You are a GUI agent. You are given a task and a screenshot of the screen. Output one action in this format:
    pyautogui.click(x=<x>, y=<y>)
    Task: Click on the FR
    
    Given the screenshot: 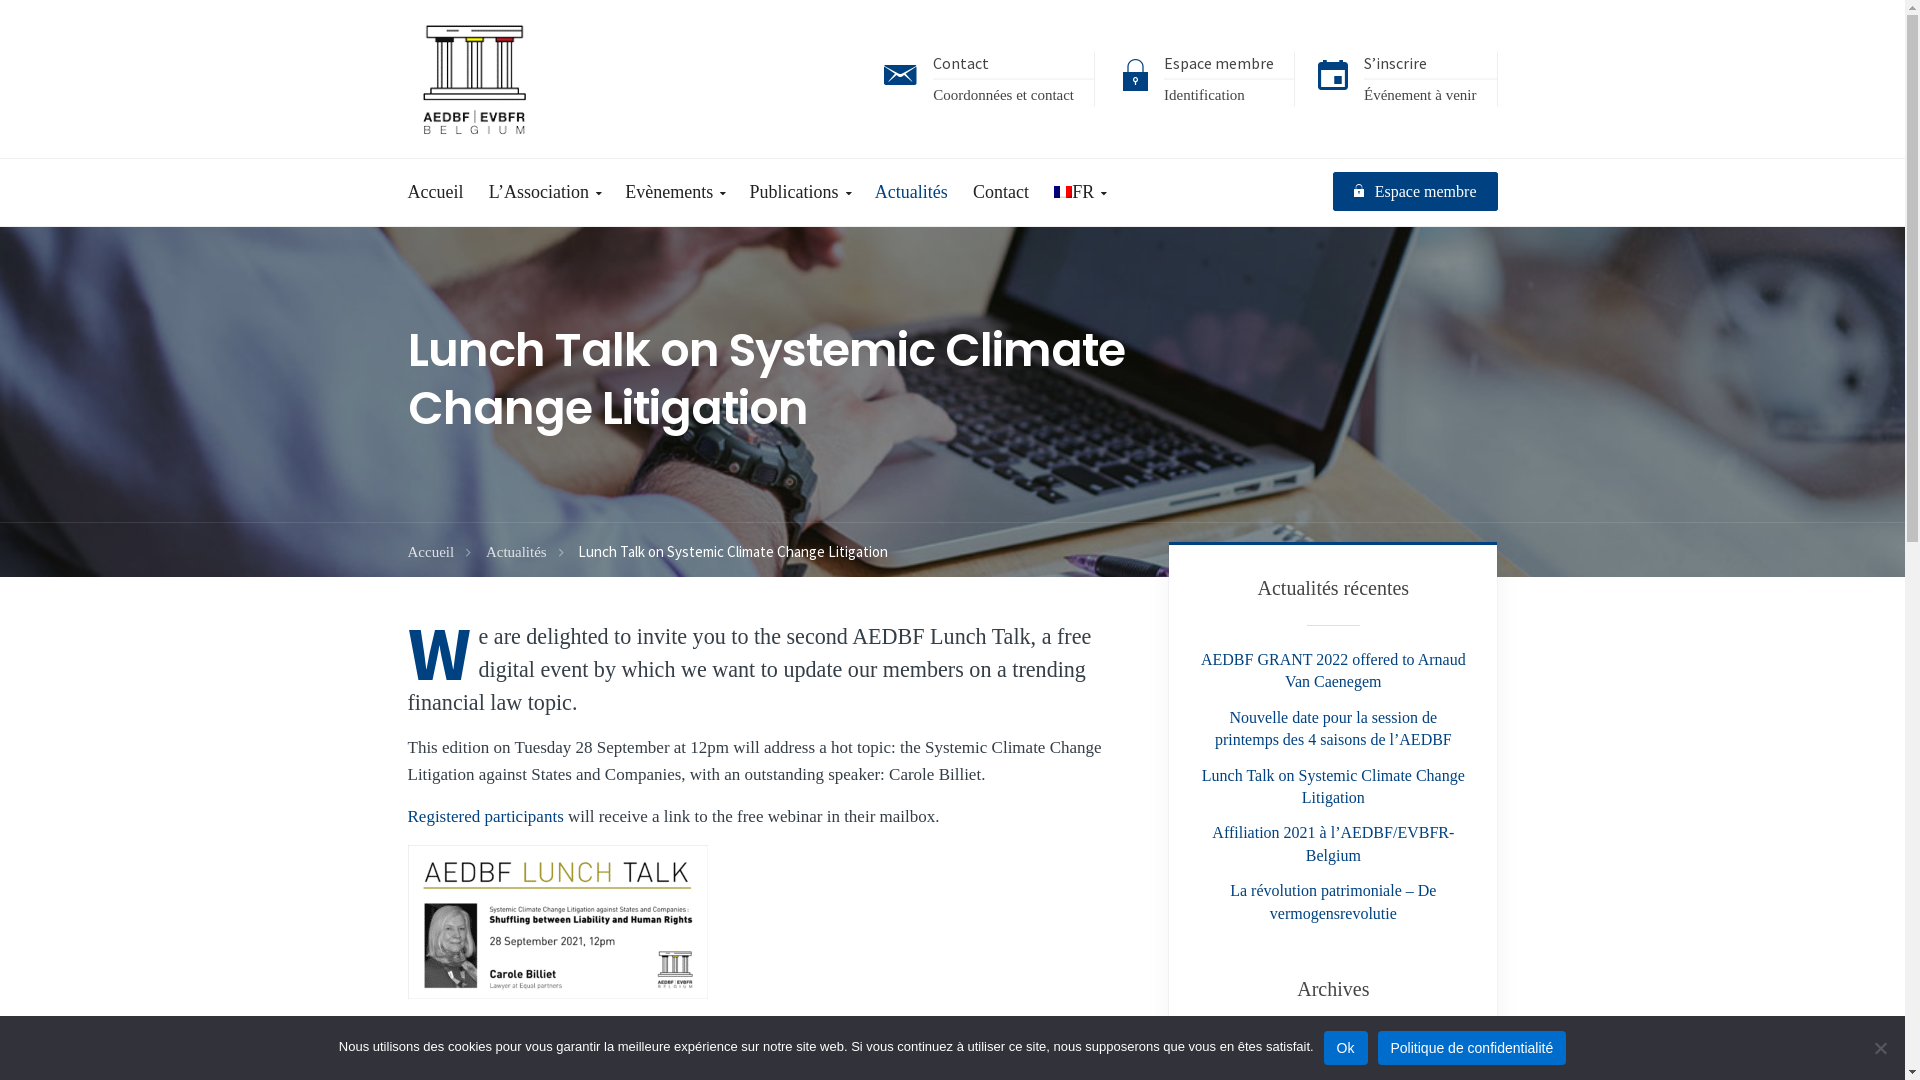 What is the action you would take?
    pyautogui.click(x=1080, y=192)
    